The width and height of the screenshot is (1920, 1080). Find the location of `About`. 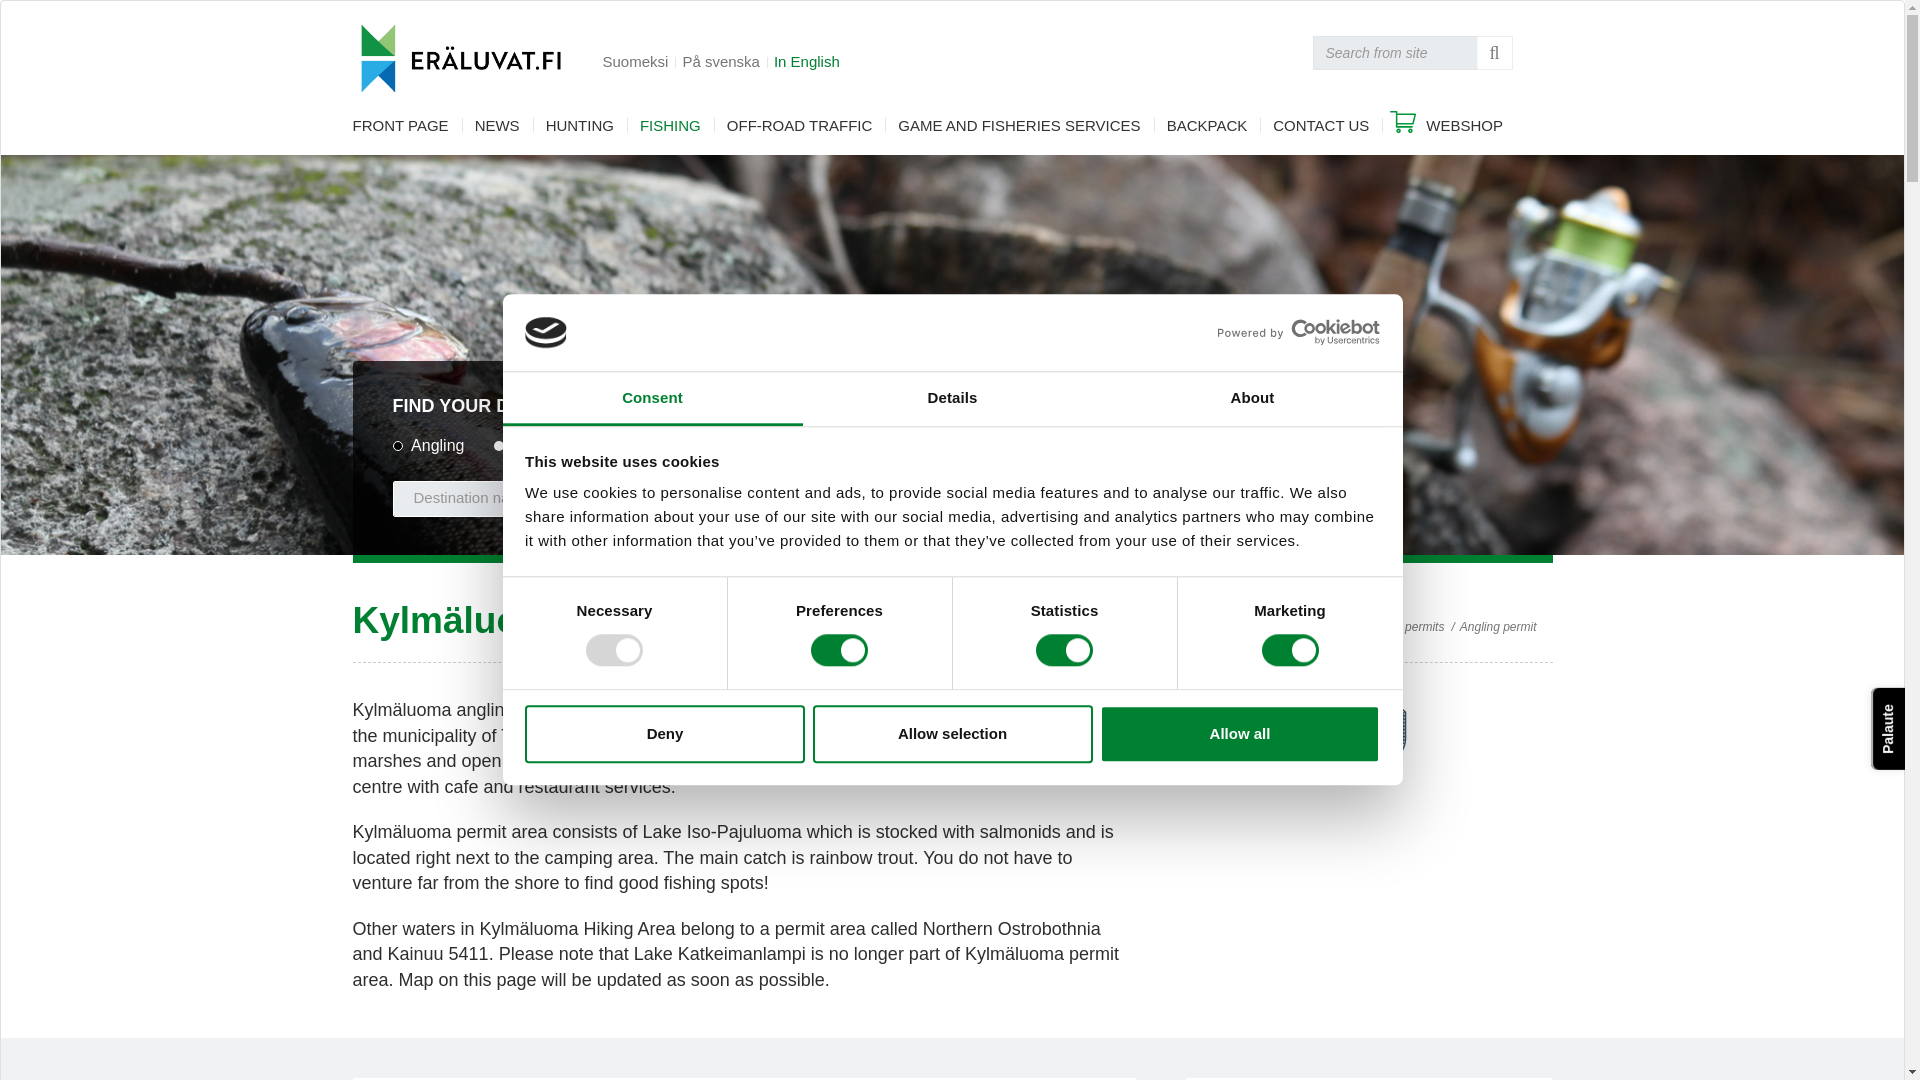

About is located at coordinates (1252, 398).